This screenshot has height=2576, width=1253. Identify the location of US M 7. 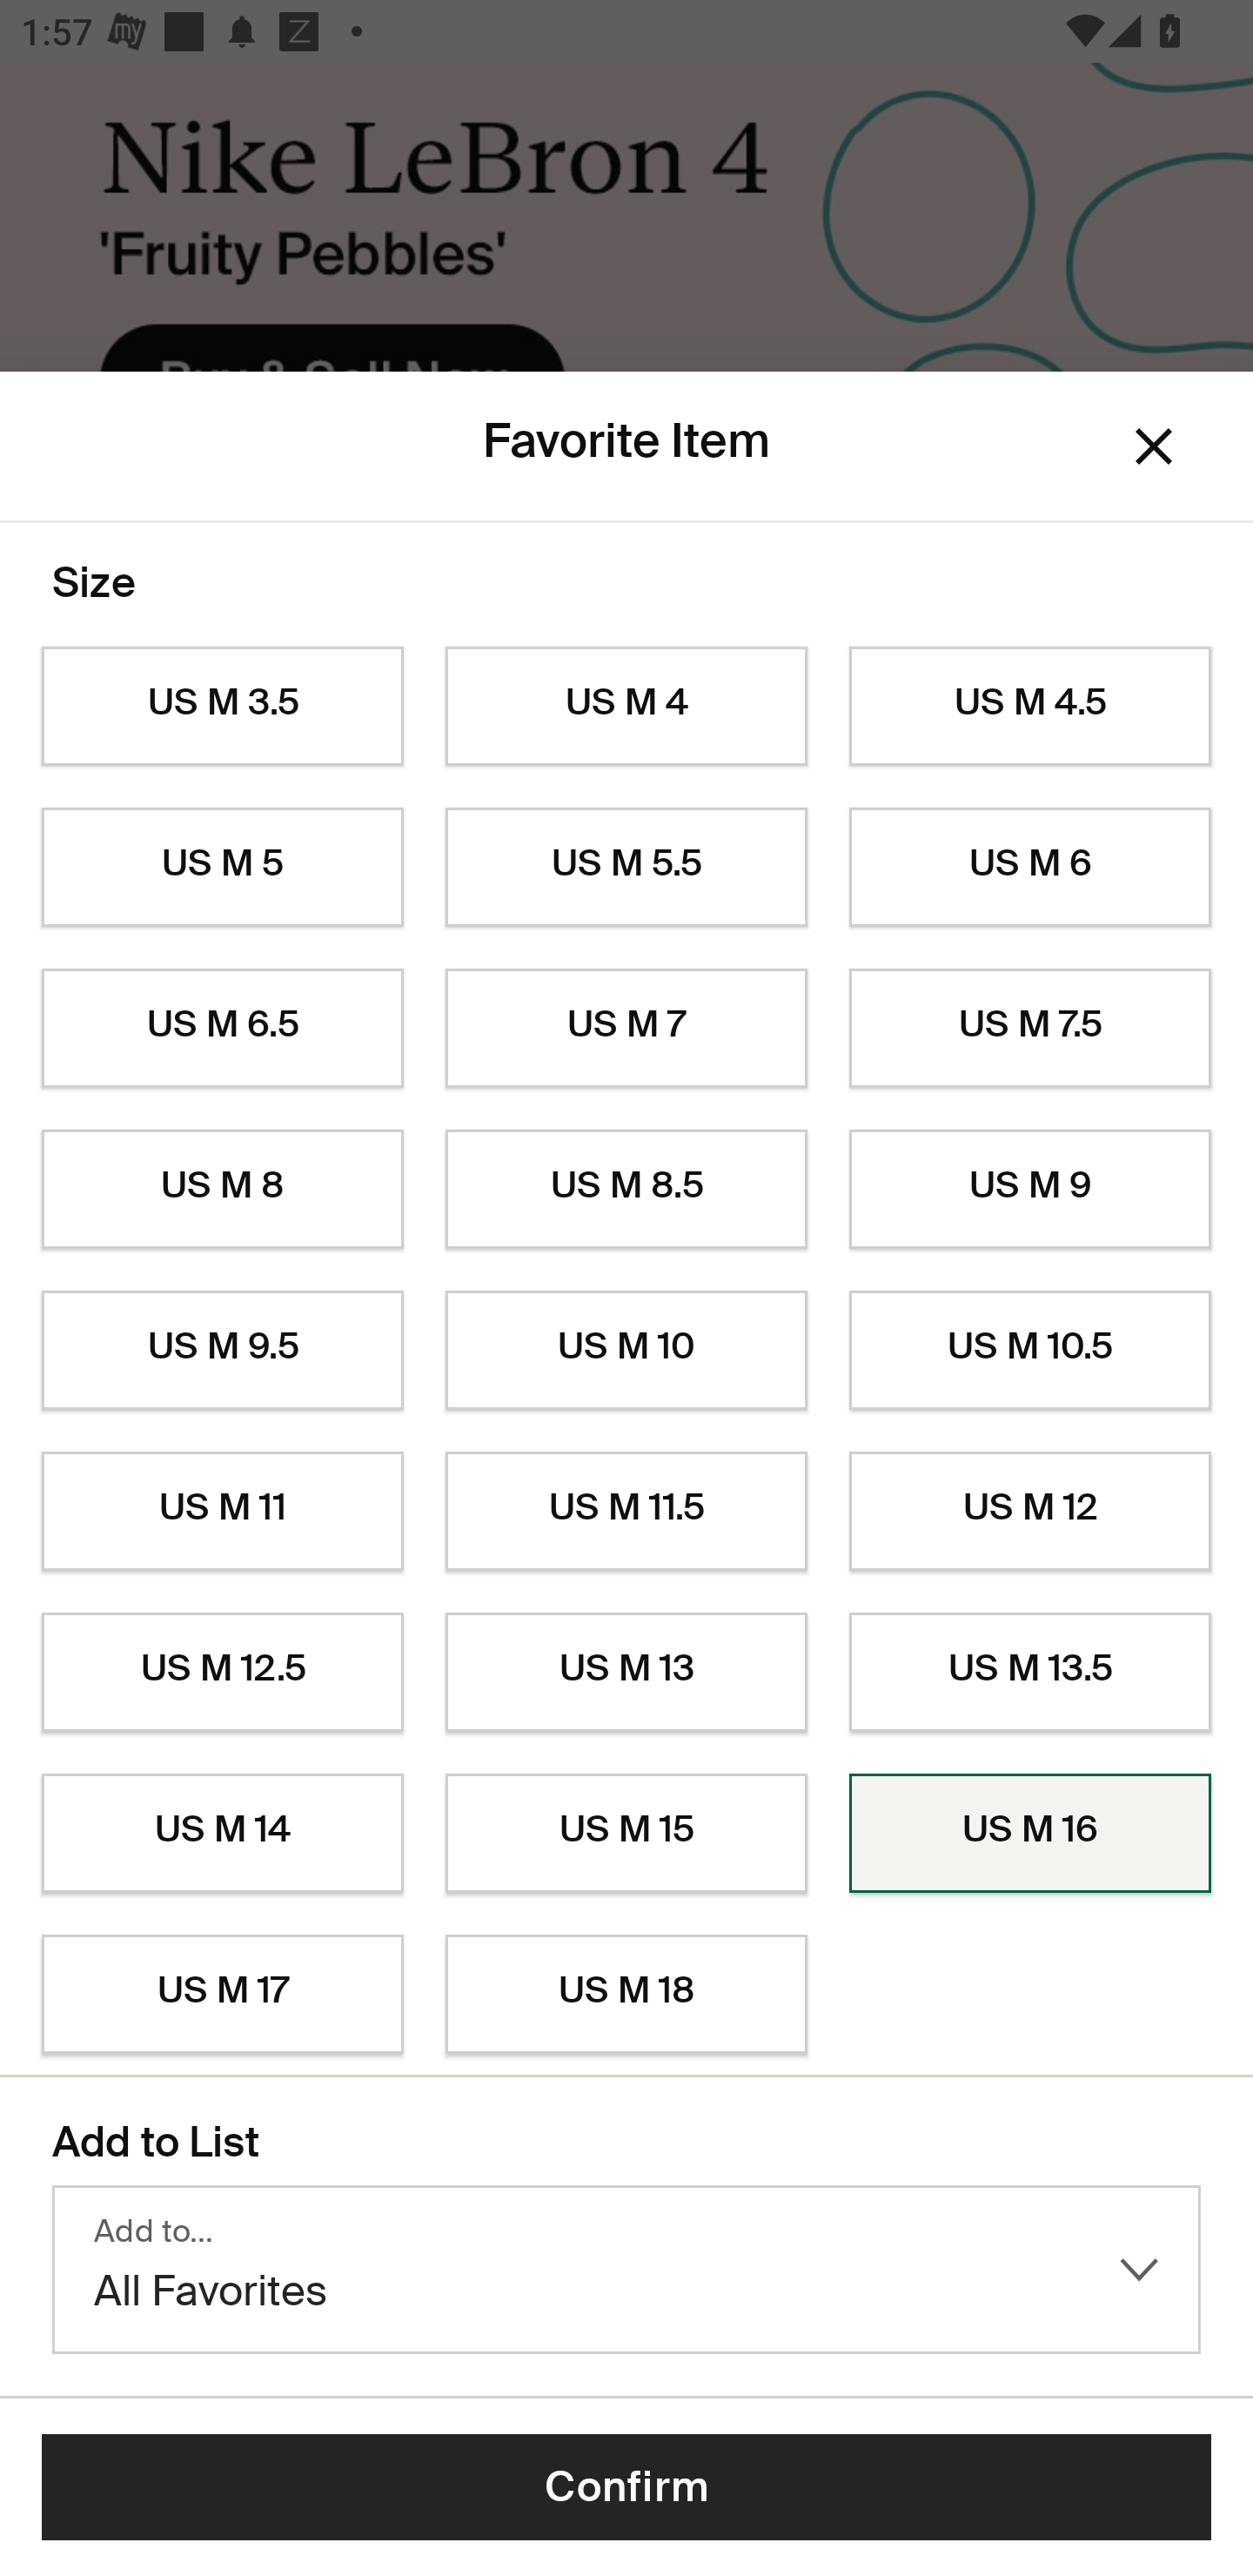
(626, 1029).